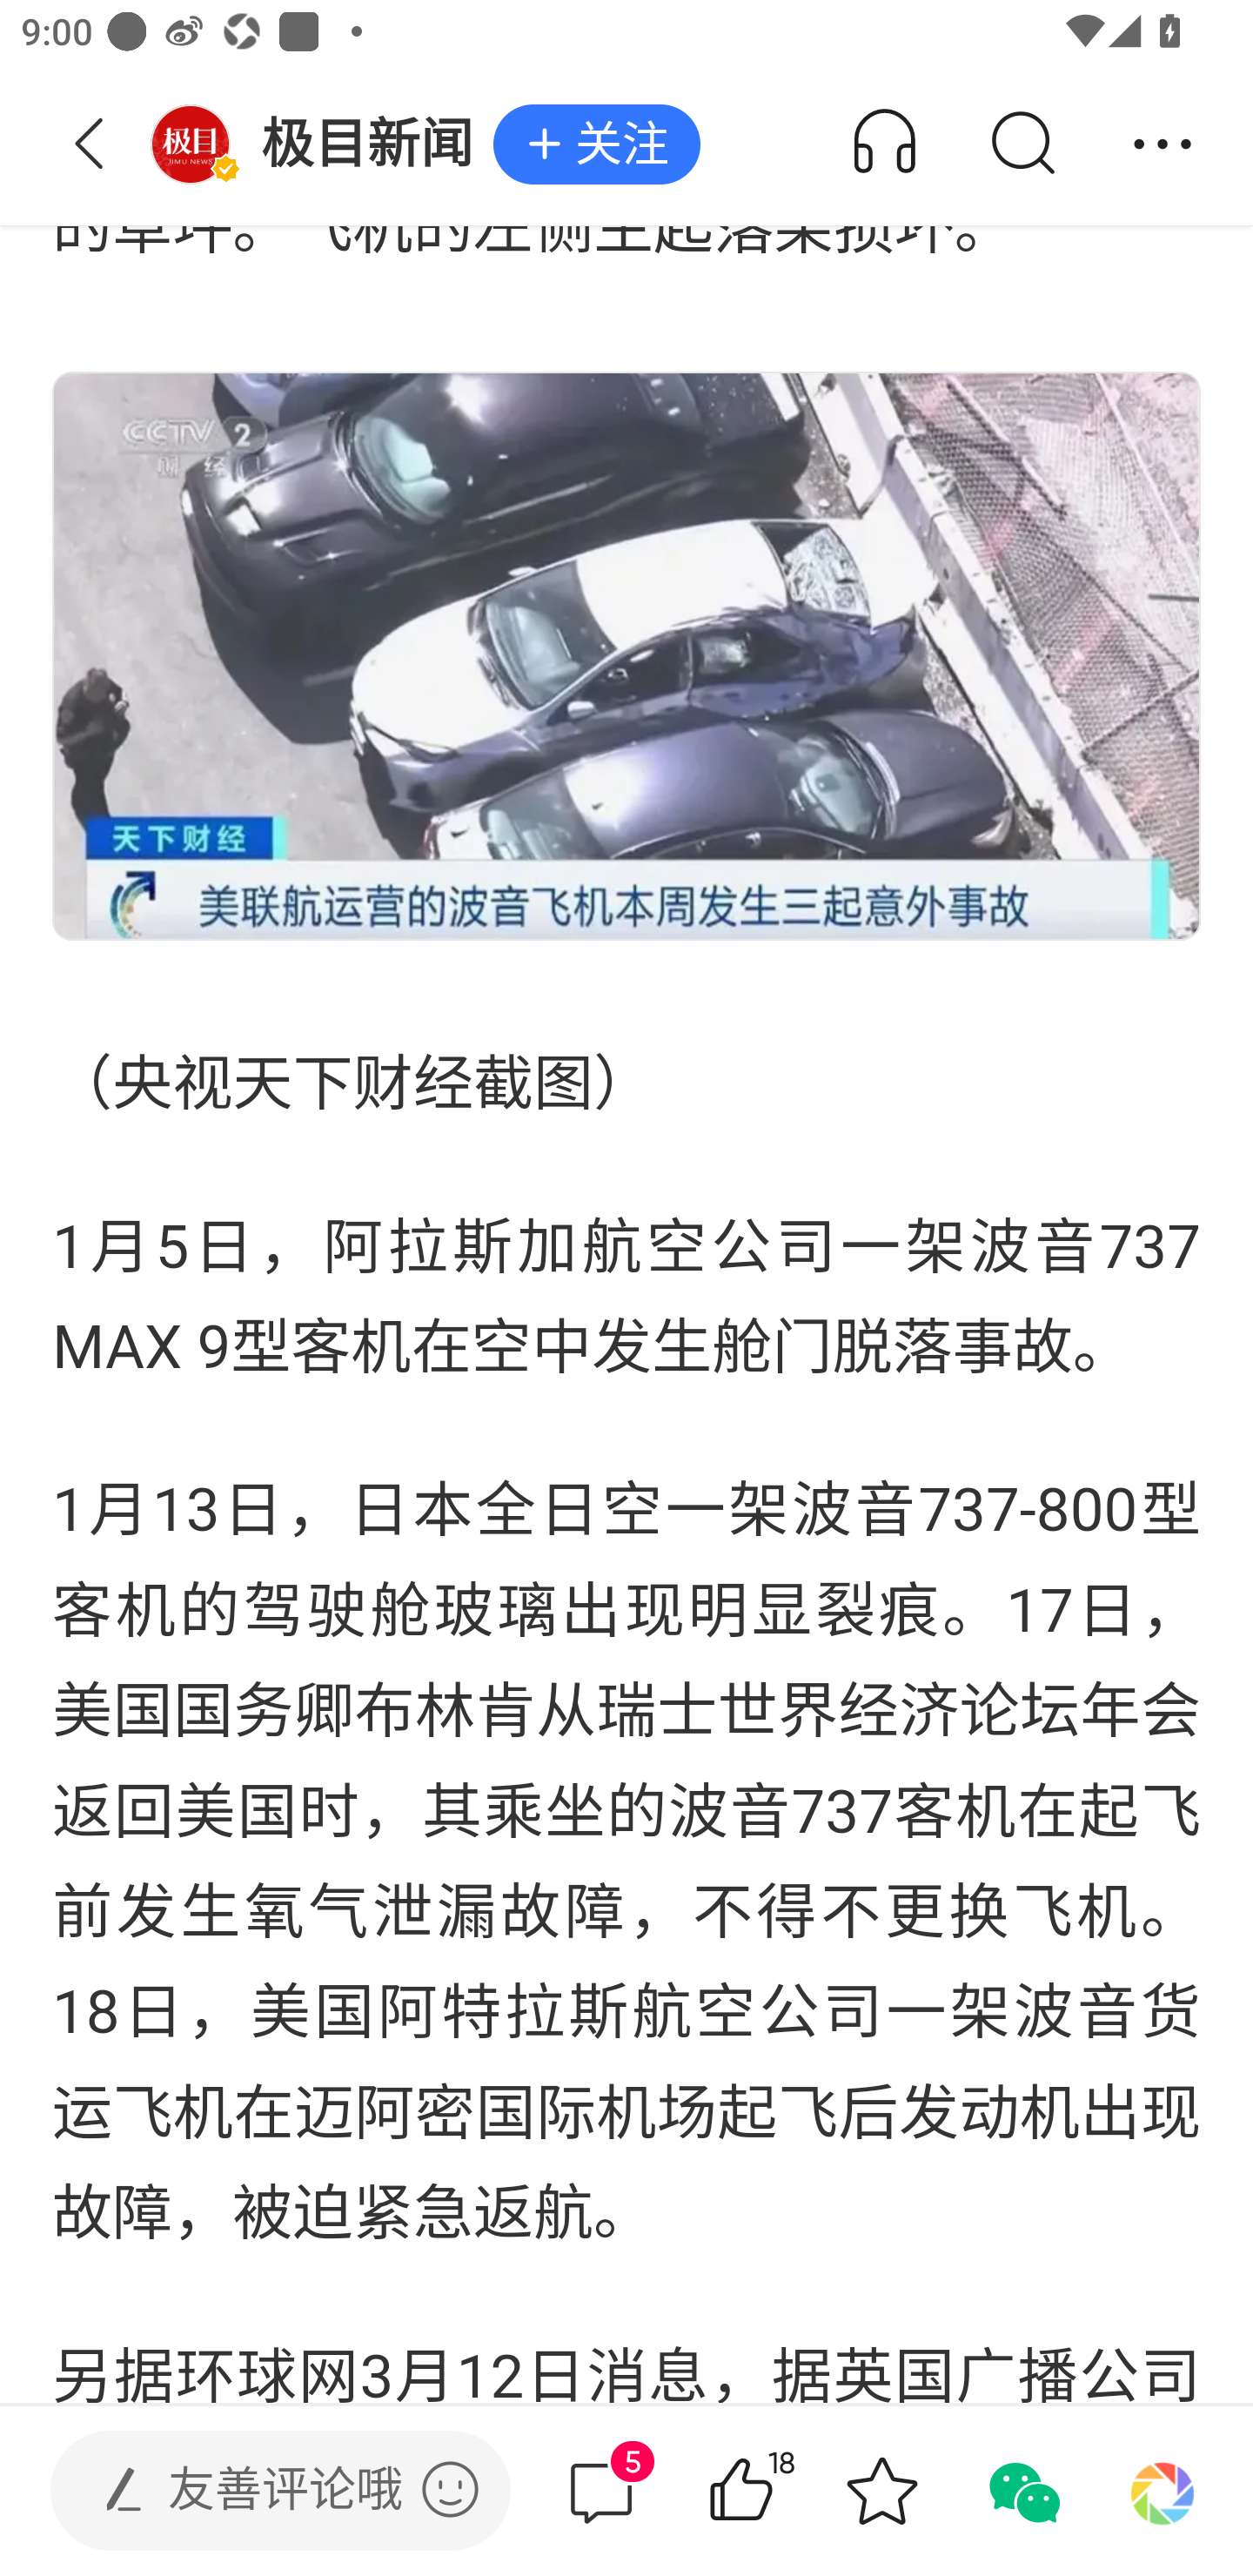 This screenshot has width=1253, height=2576. Describe the element at coordinates (1163, 2491) in the screenshot. I see `分享到朋友圈` at that location.